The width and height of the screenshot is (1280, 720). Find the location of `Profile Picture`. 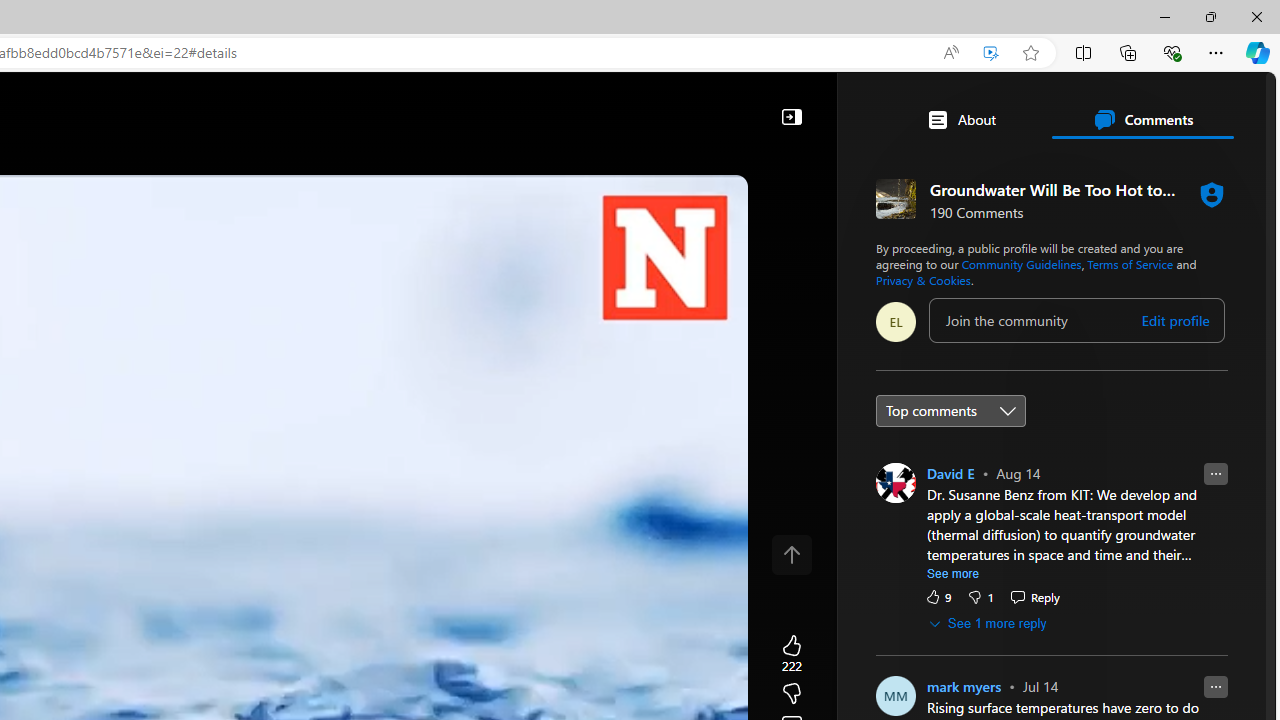

Profile Picture is located at coordinates (896, 482).